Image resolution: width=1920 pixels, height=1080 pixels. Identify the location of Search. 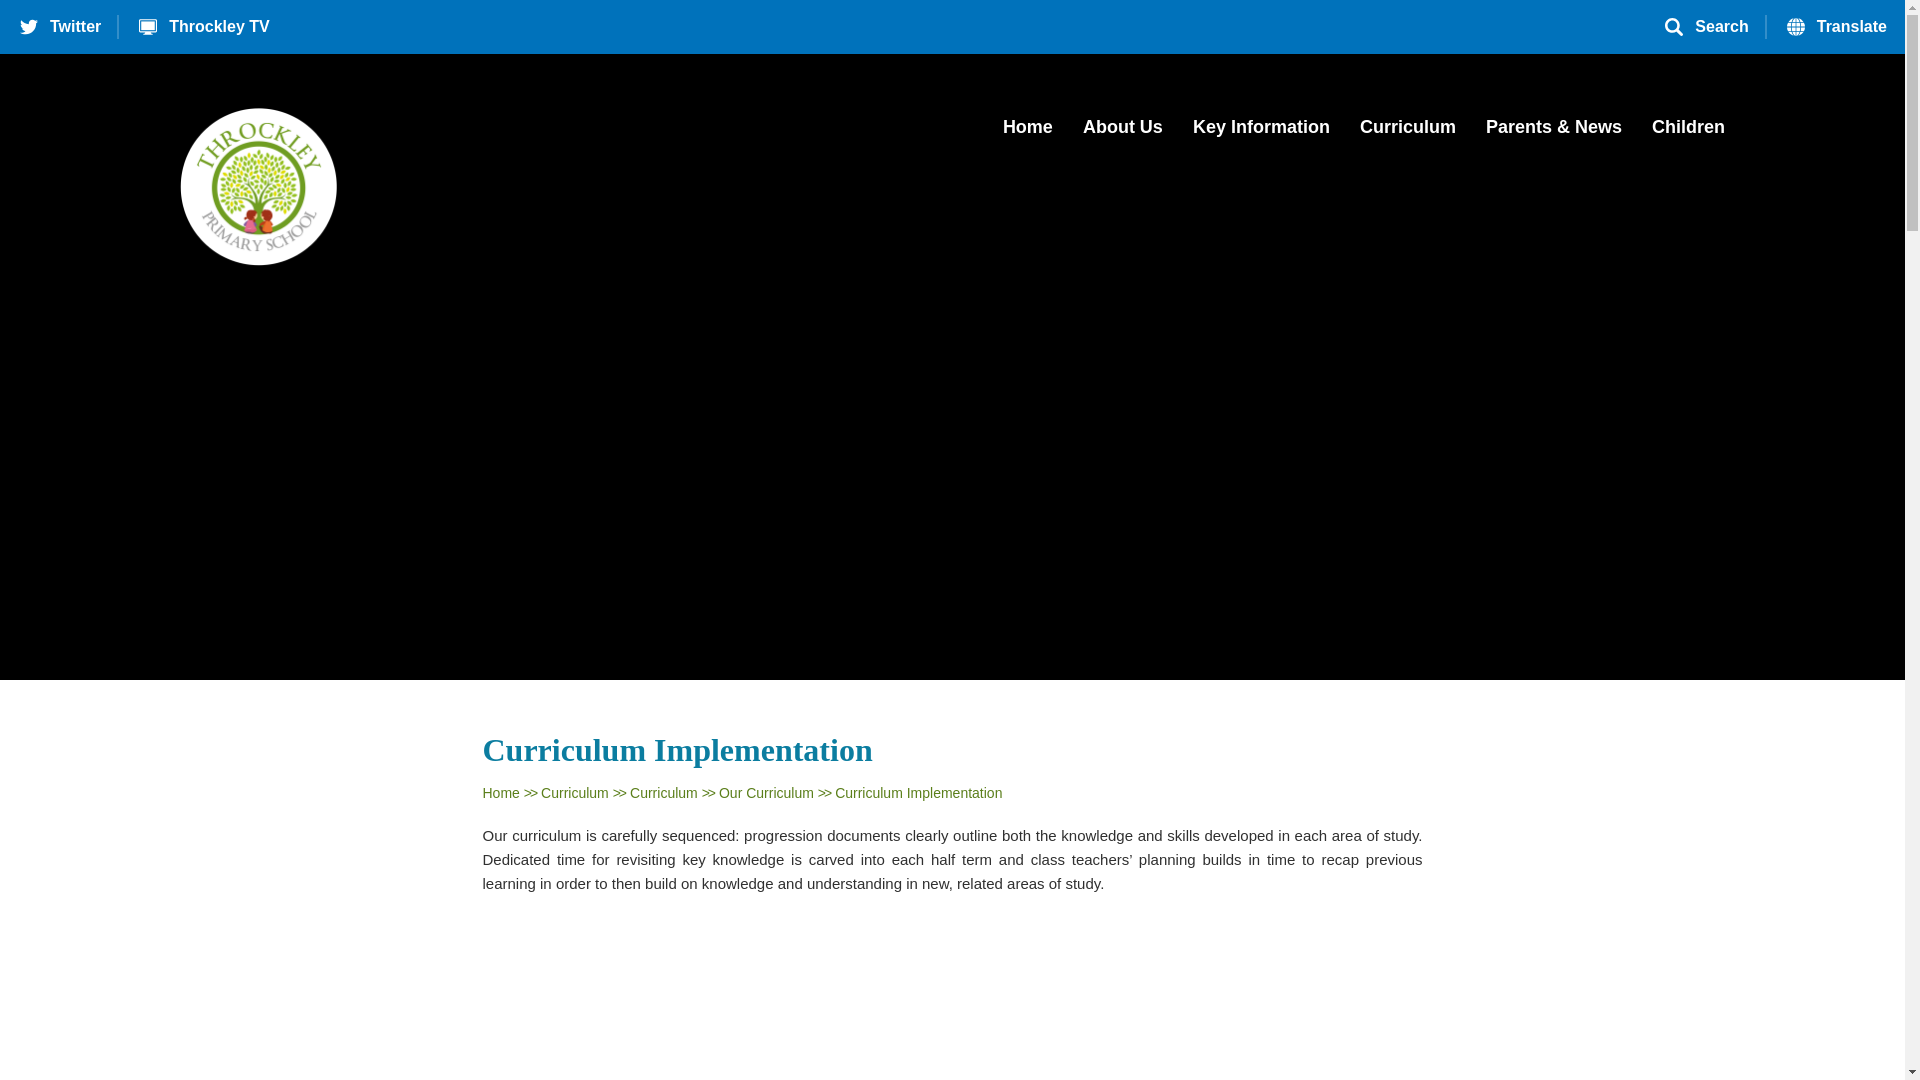
(1706, 27).